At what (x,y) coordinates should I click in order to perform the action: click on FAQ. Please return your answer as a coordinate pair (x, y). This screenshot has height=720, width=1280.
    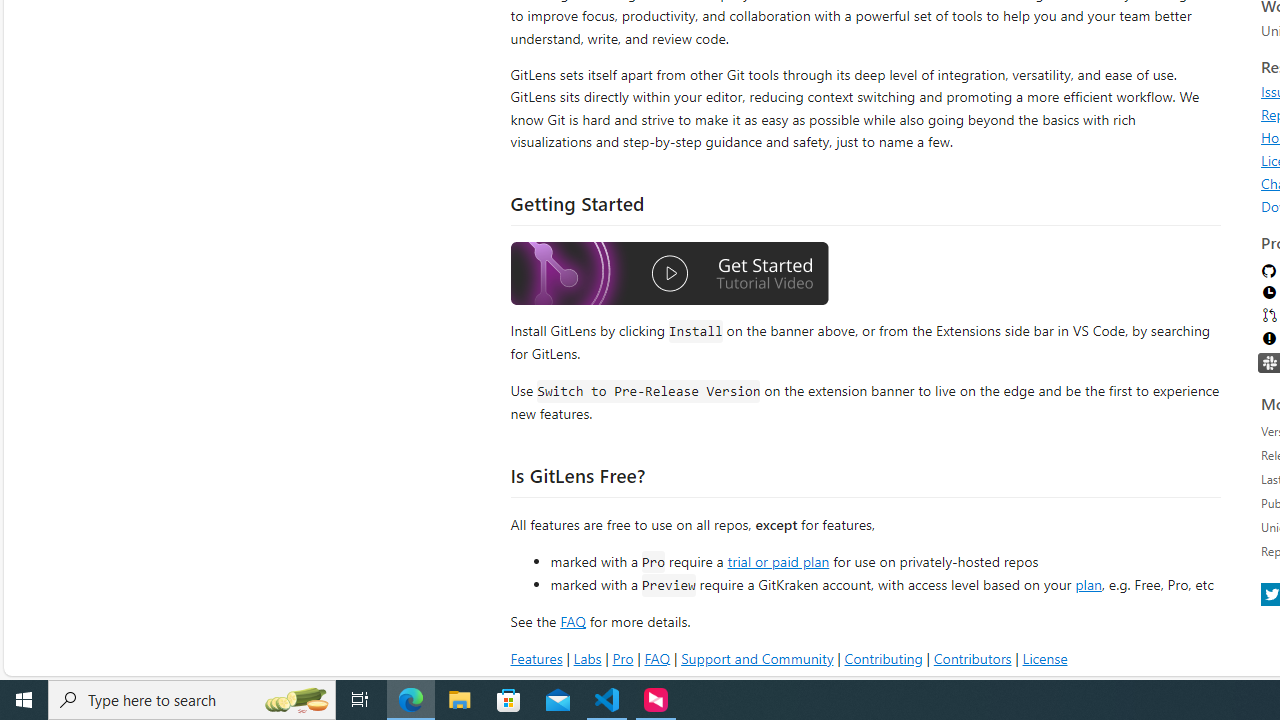
    Looking at the image, I should click on (656, 658).